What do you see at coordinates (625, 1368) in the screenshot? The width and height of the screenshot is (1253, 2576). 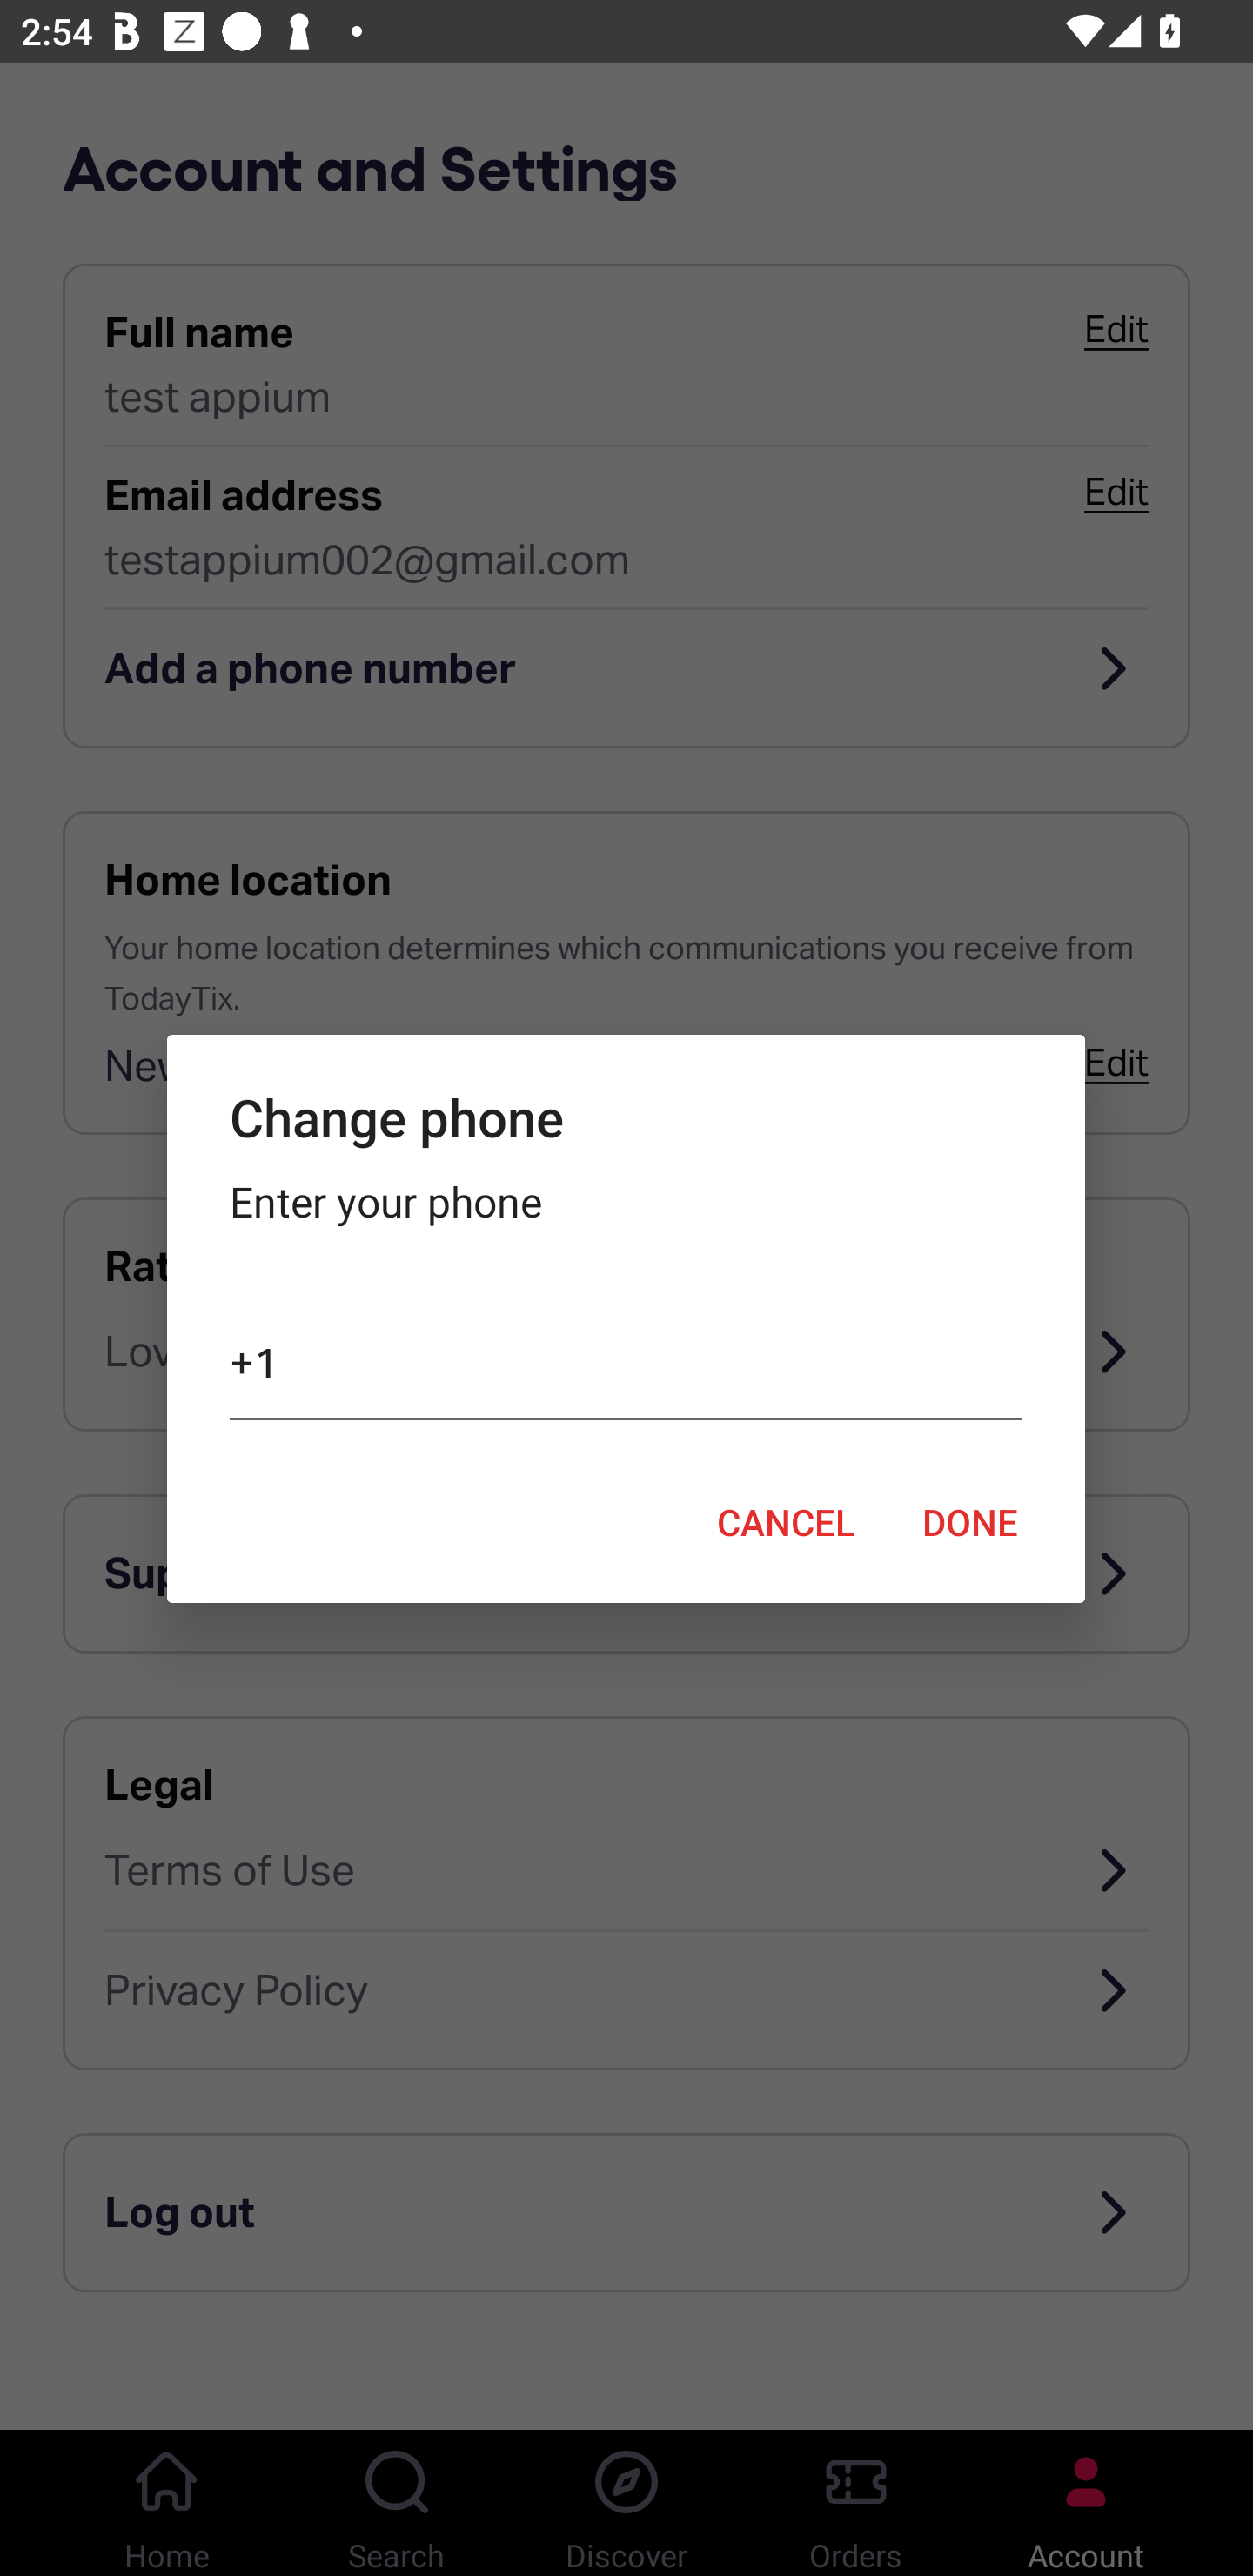 I see `+1` at bounding box center [625, 1368].